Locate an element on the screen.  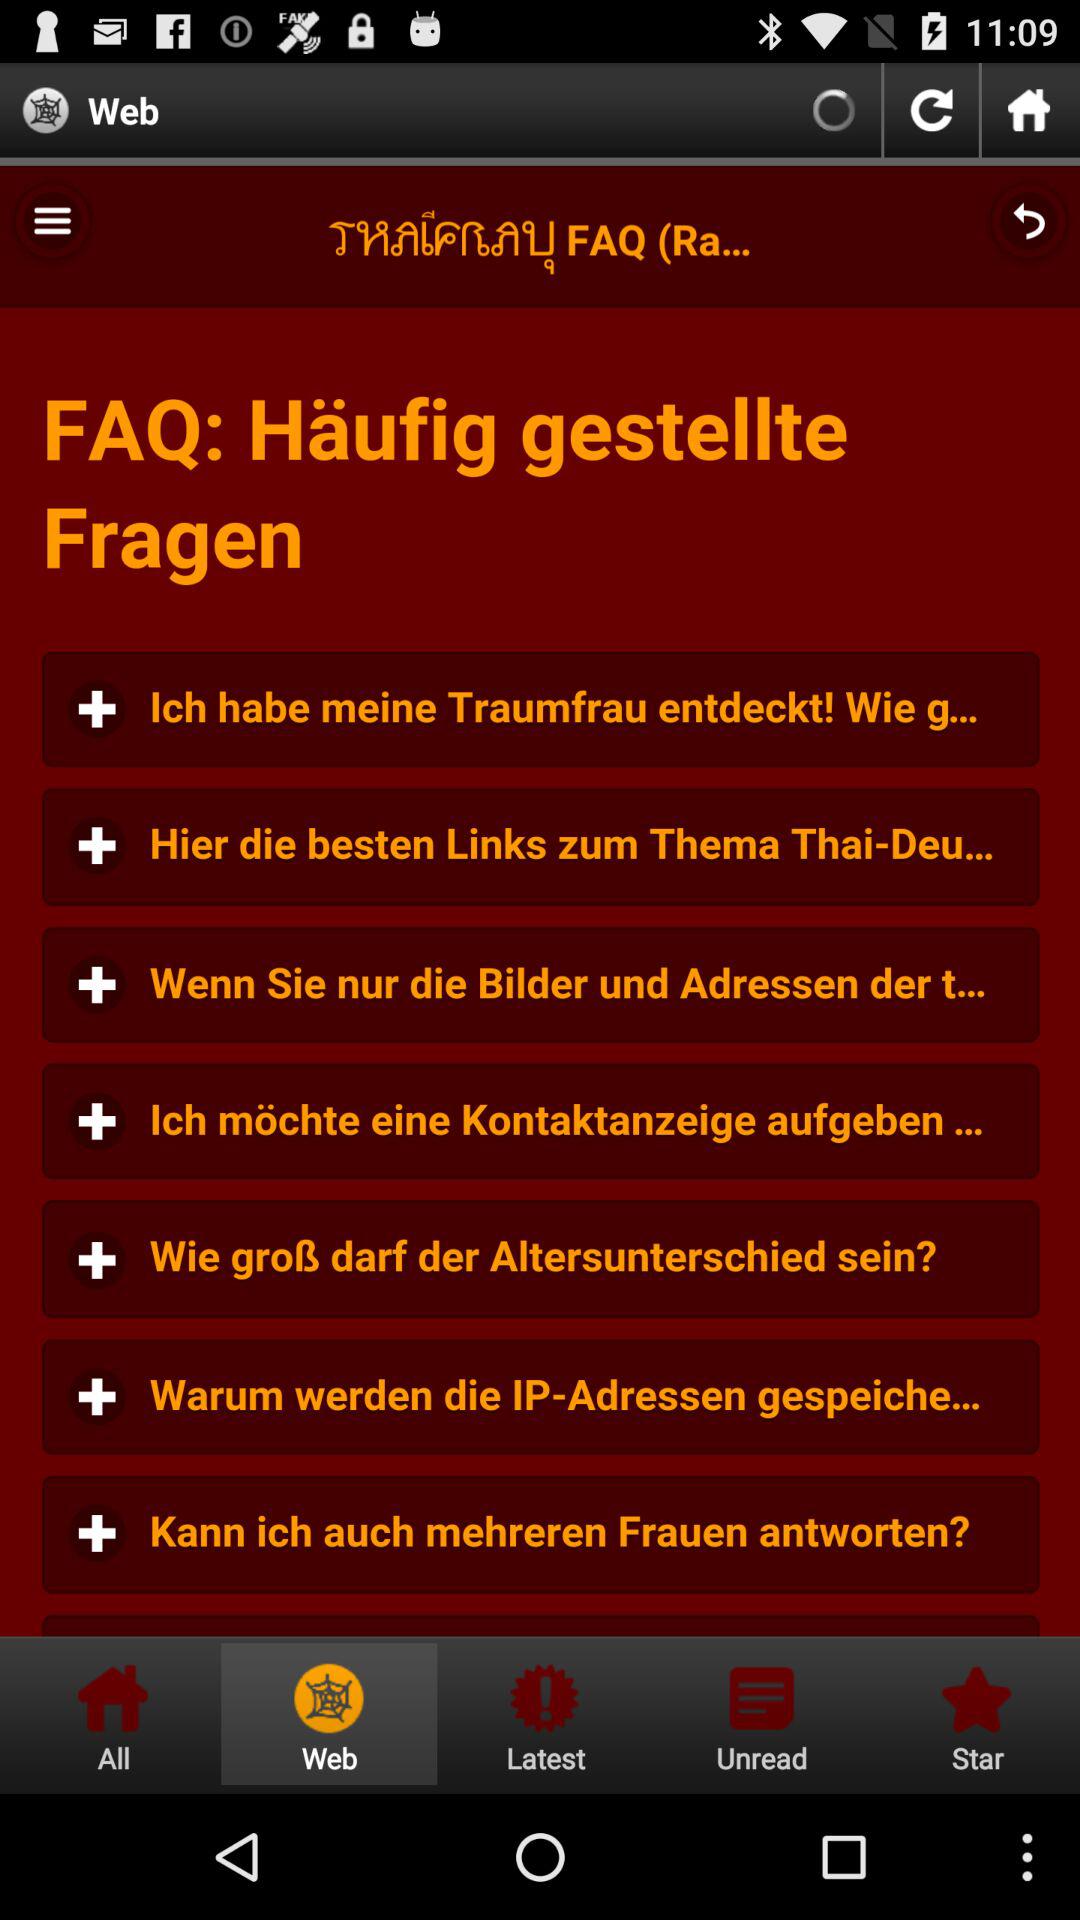
view latest information is located at coordinates (545, 1714).